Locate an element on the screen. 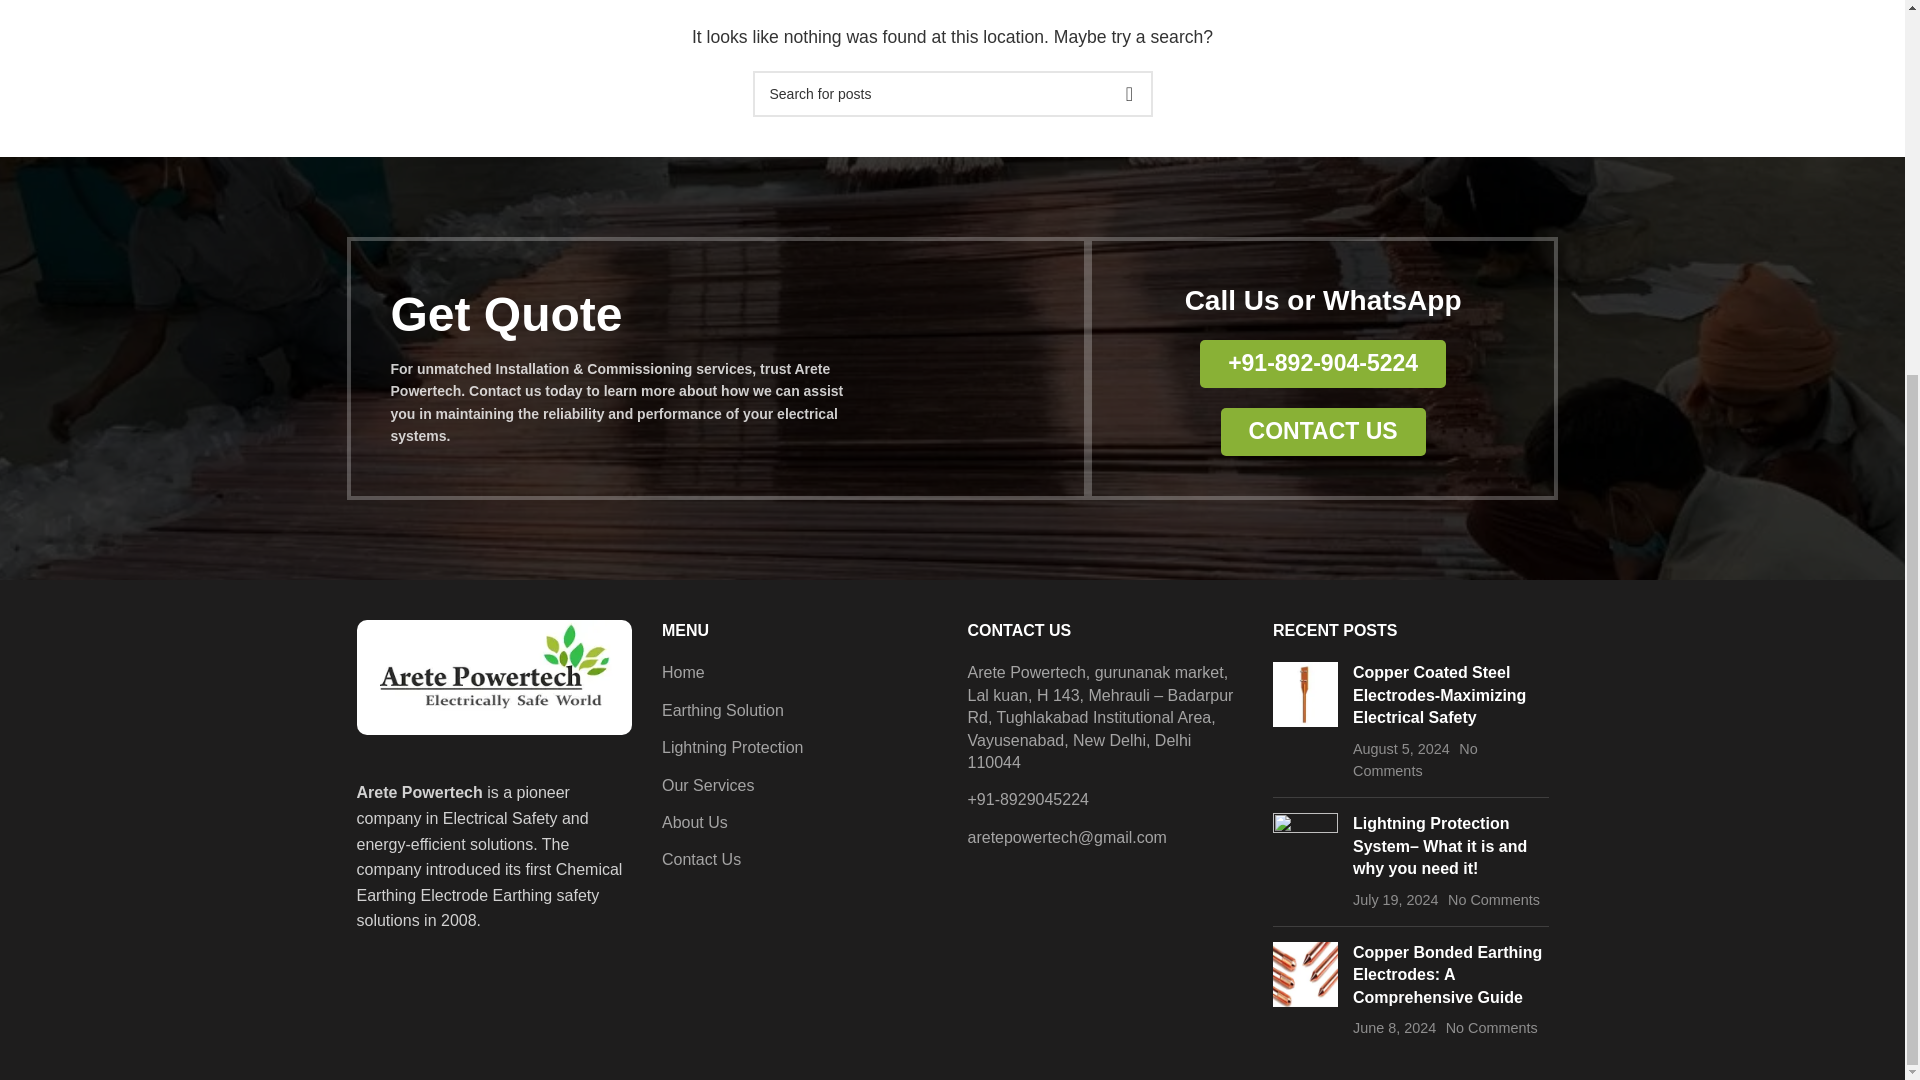  Home is located at coordinates (684, 672).